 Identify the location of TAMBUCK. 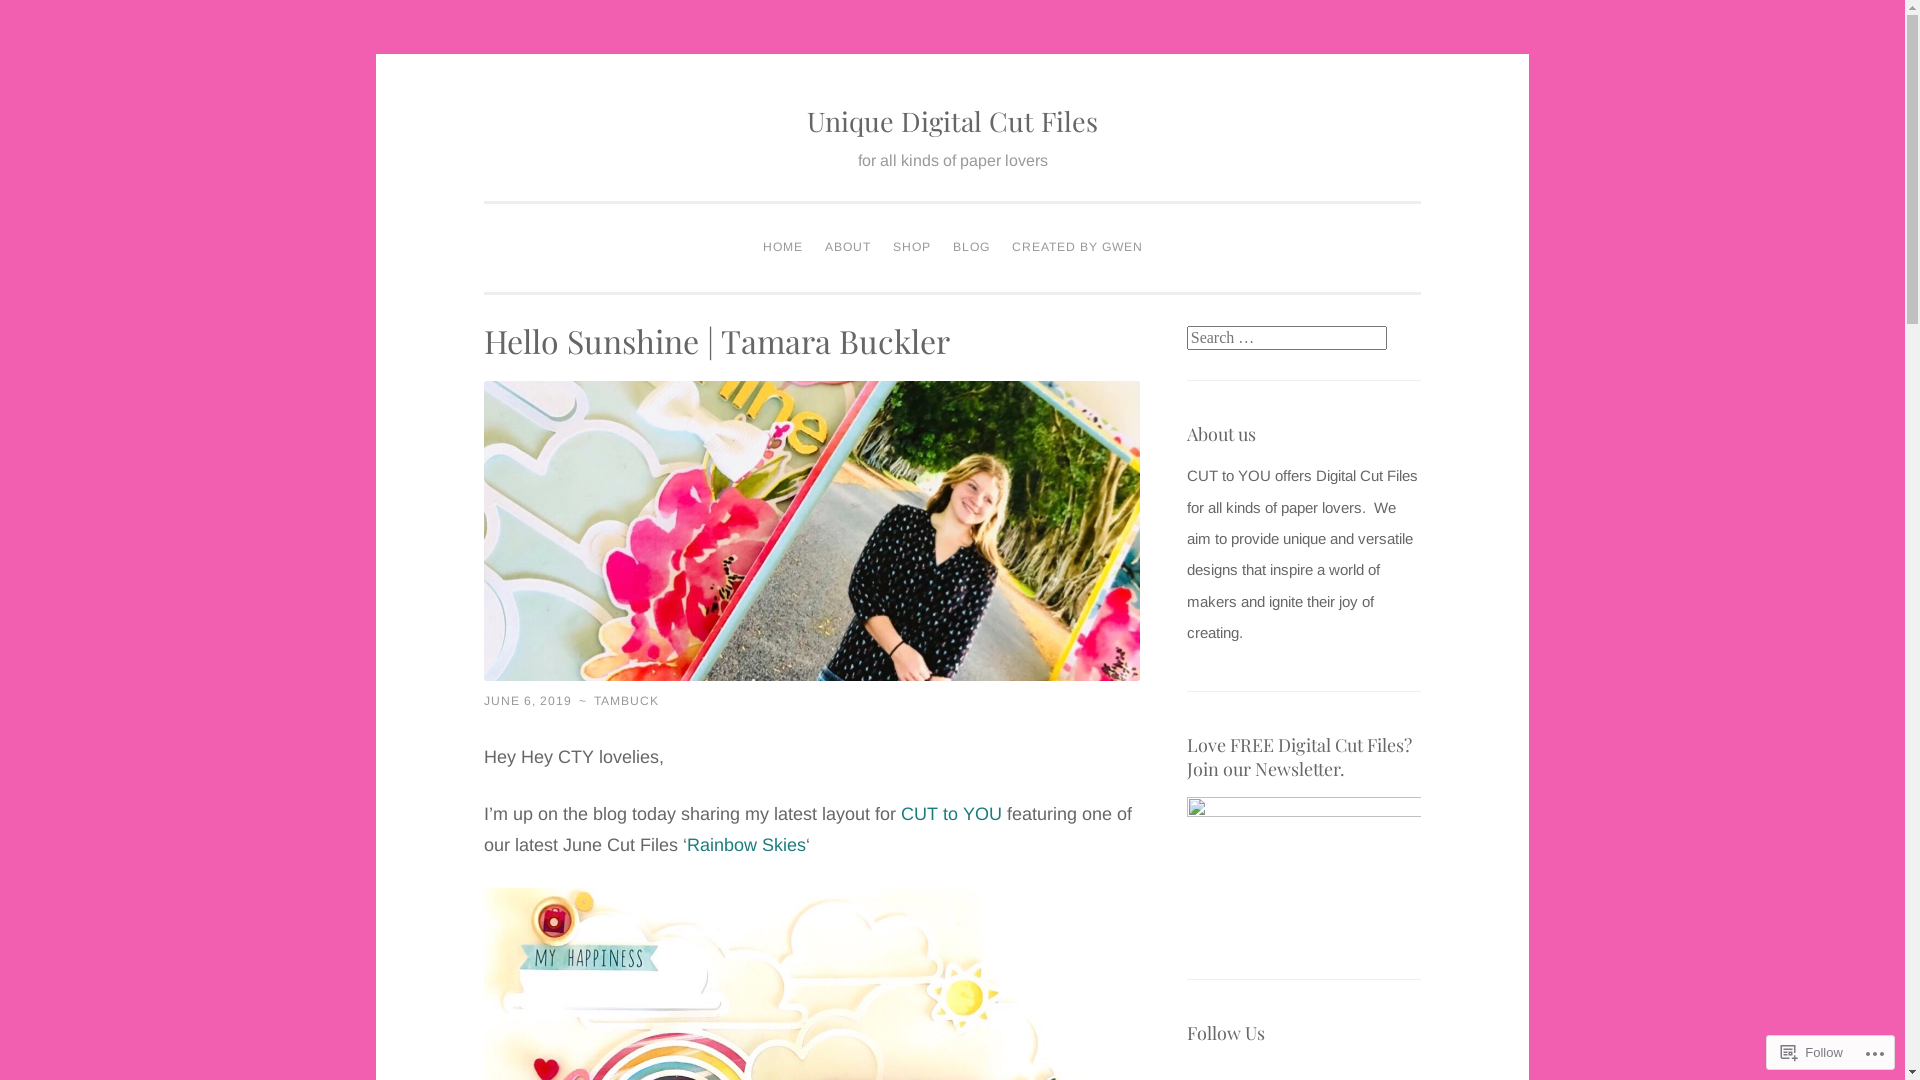
(626, 701).